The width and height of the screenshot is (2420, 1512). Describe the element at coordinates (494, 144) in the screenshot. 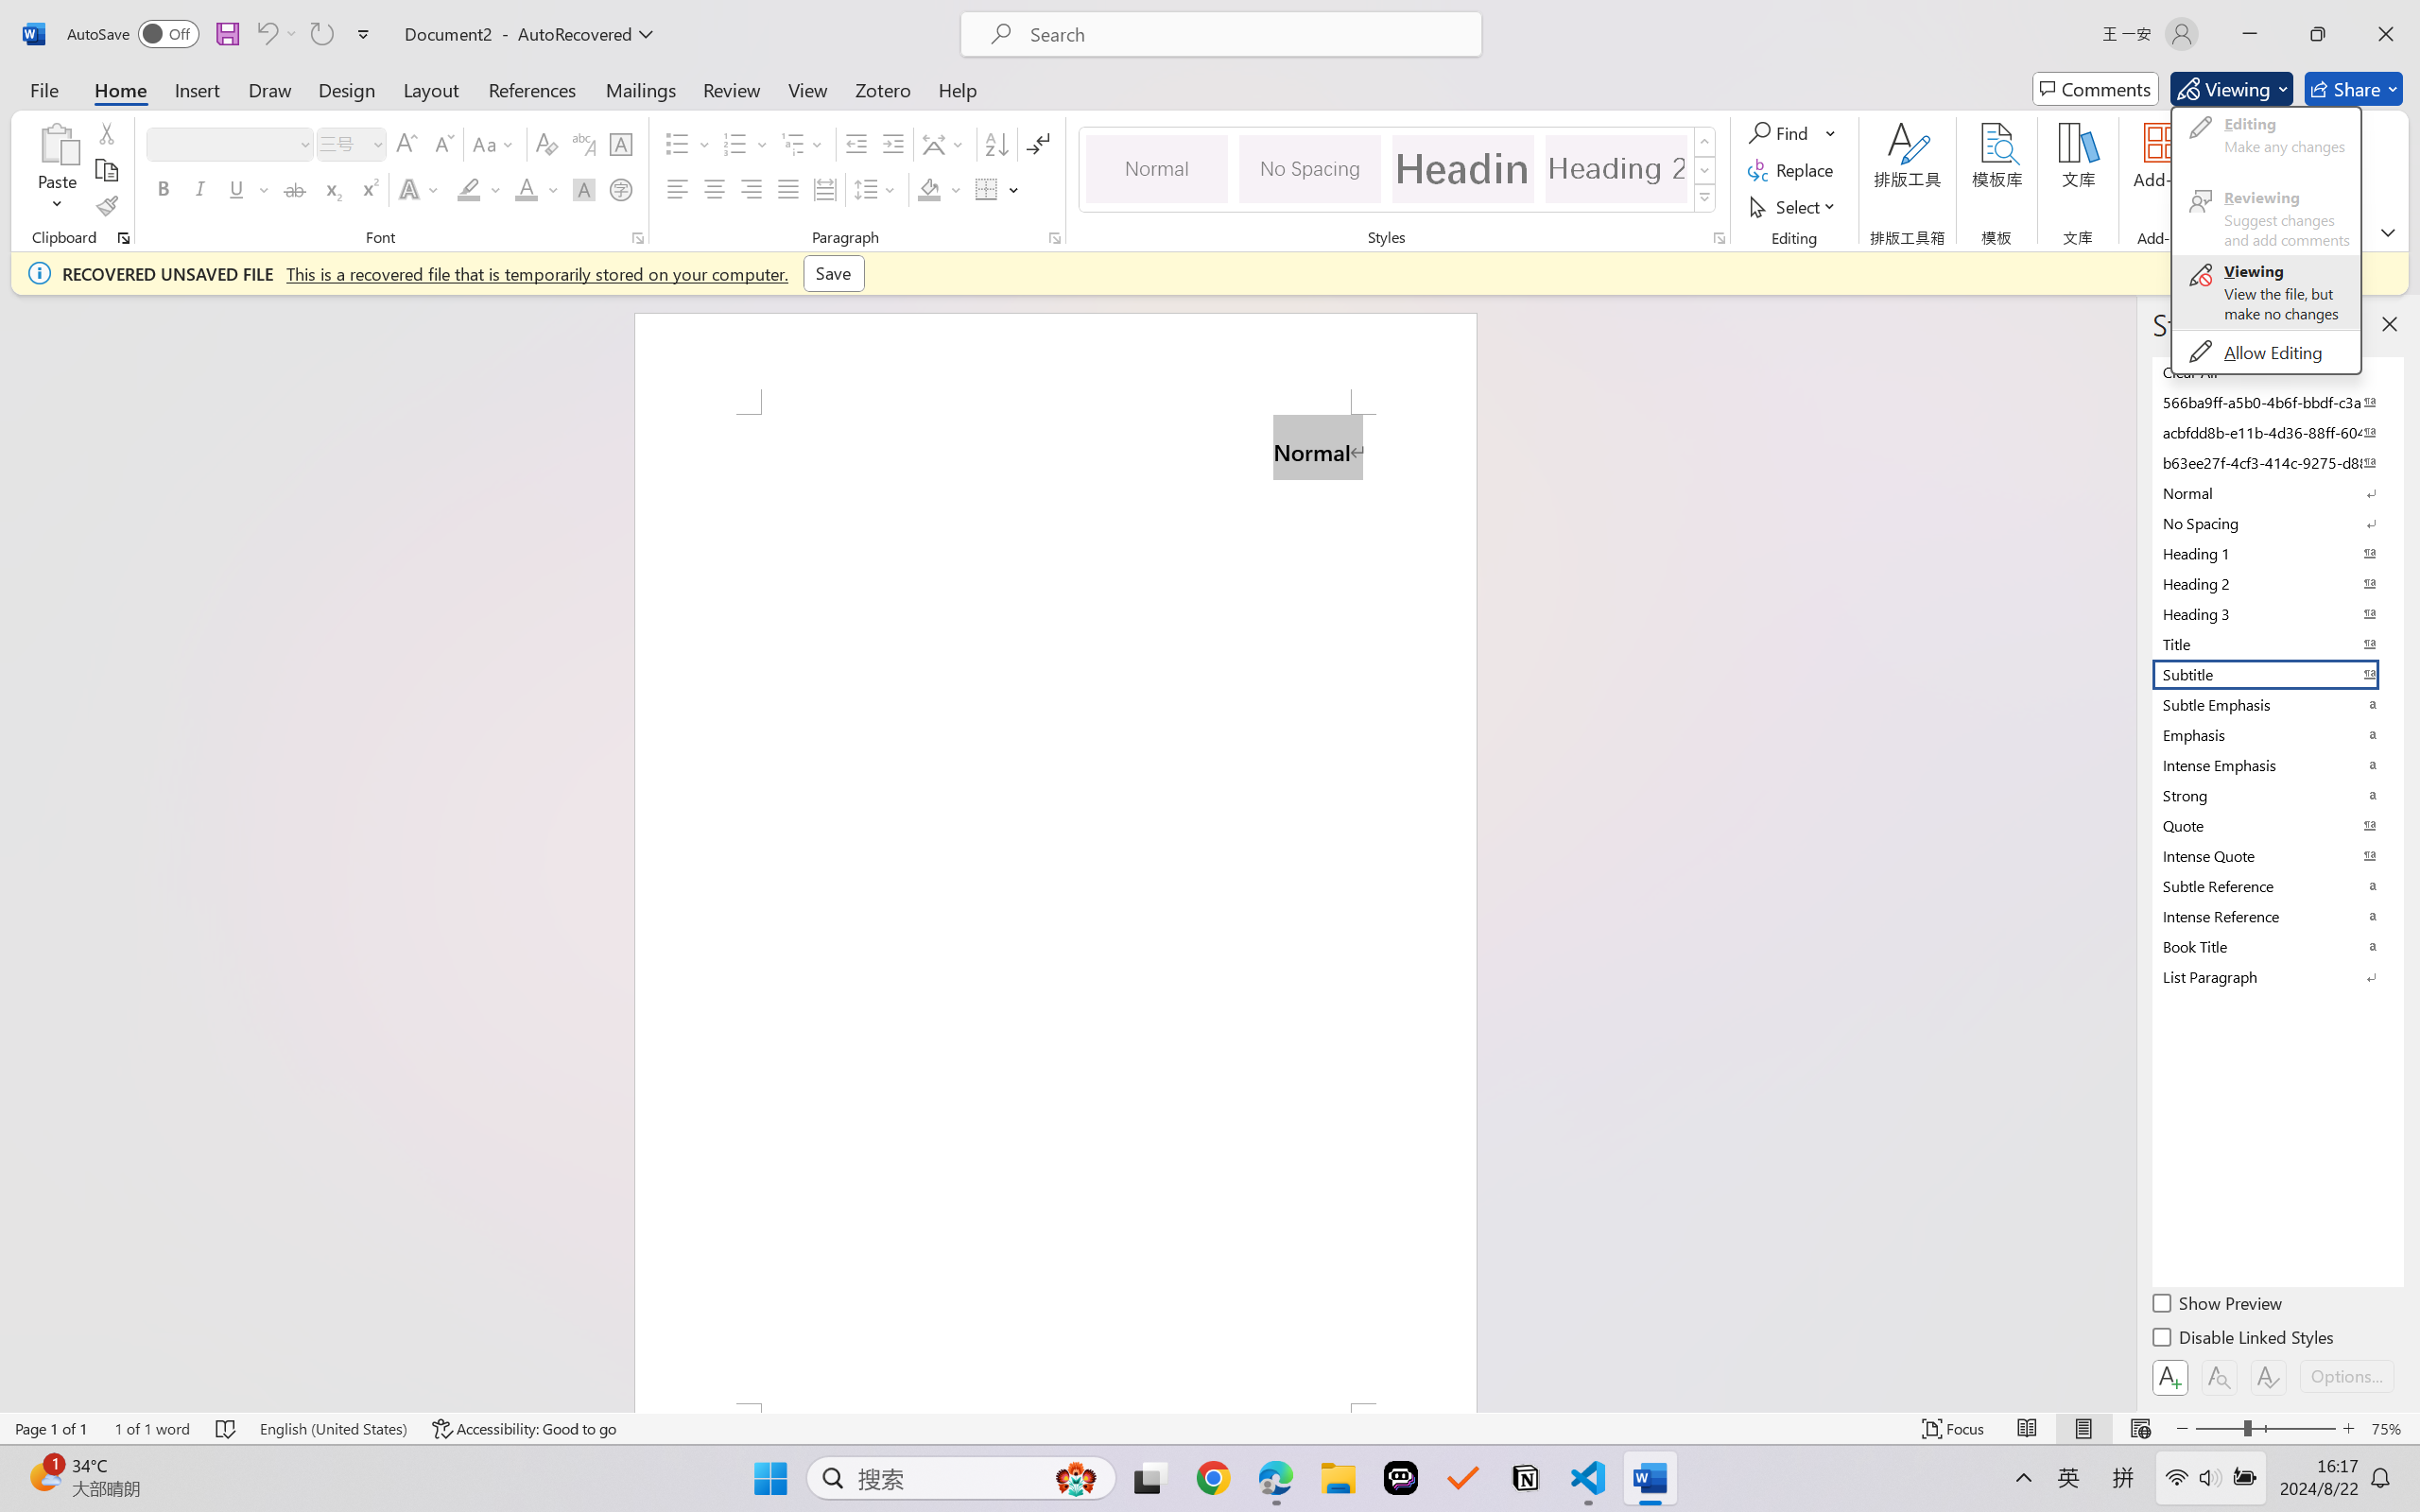

I see `Change Case` at that location.